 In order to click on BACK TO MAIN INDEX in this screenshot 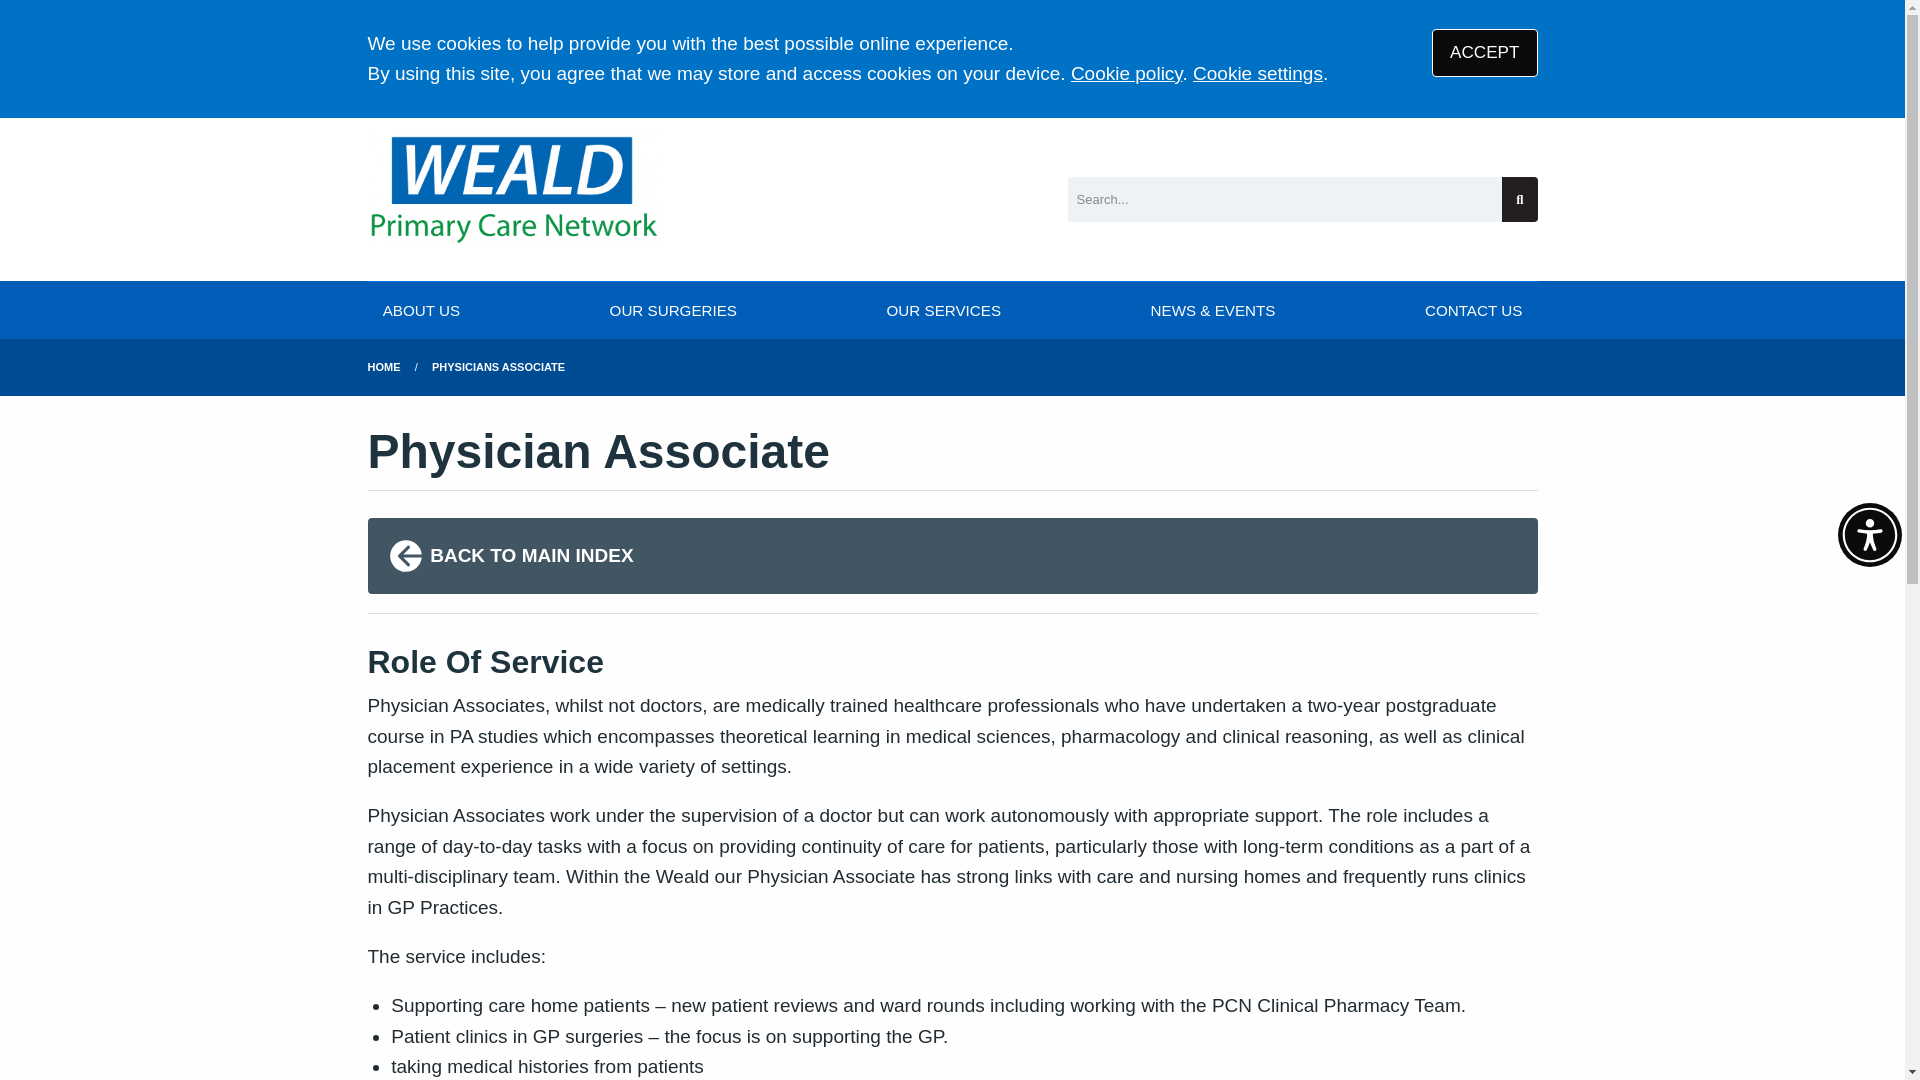, I will do `click(952, 556)`.